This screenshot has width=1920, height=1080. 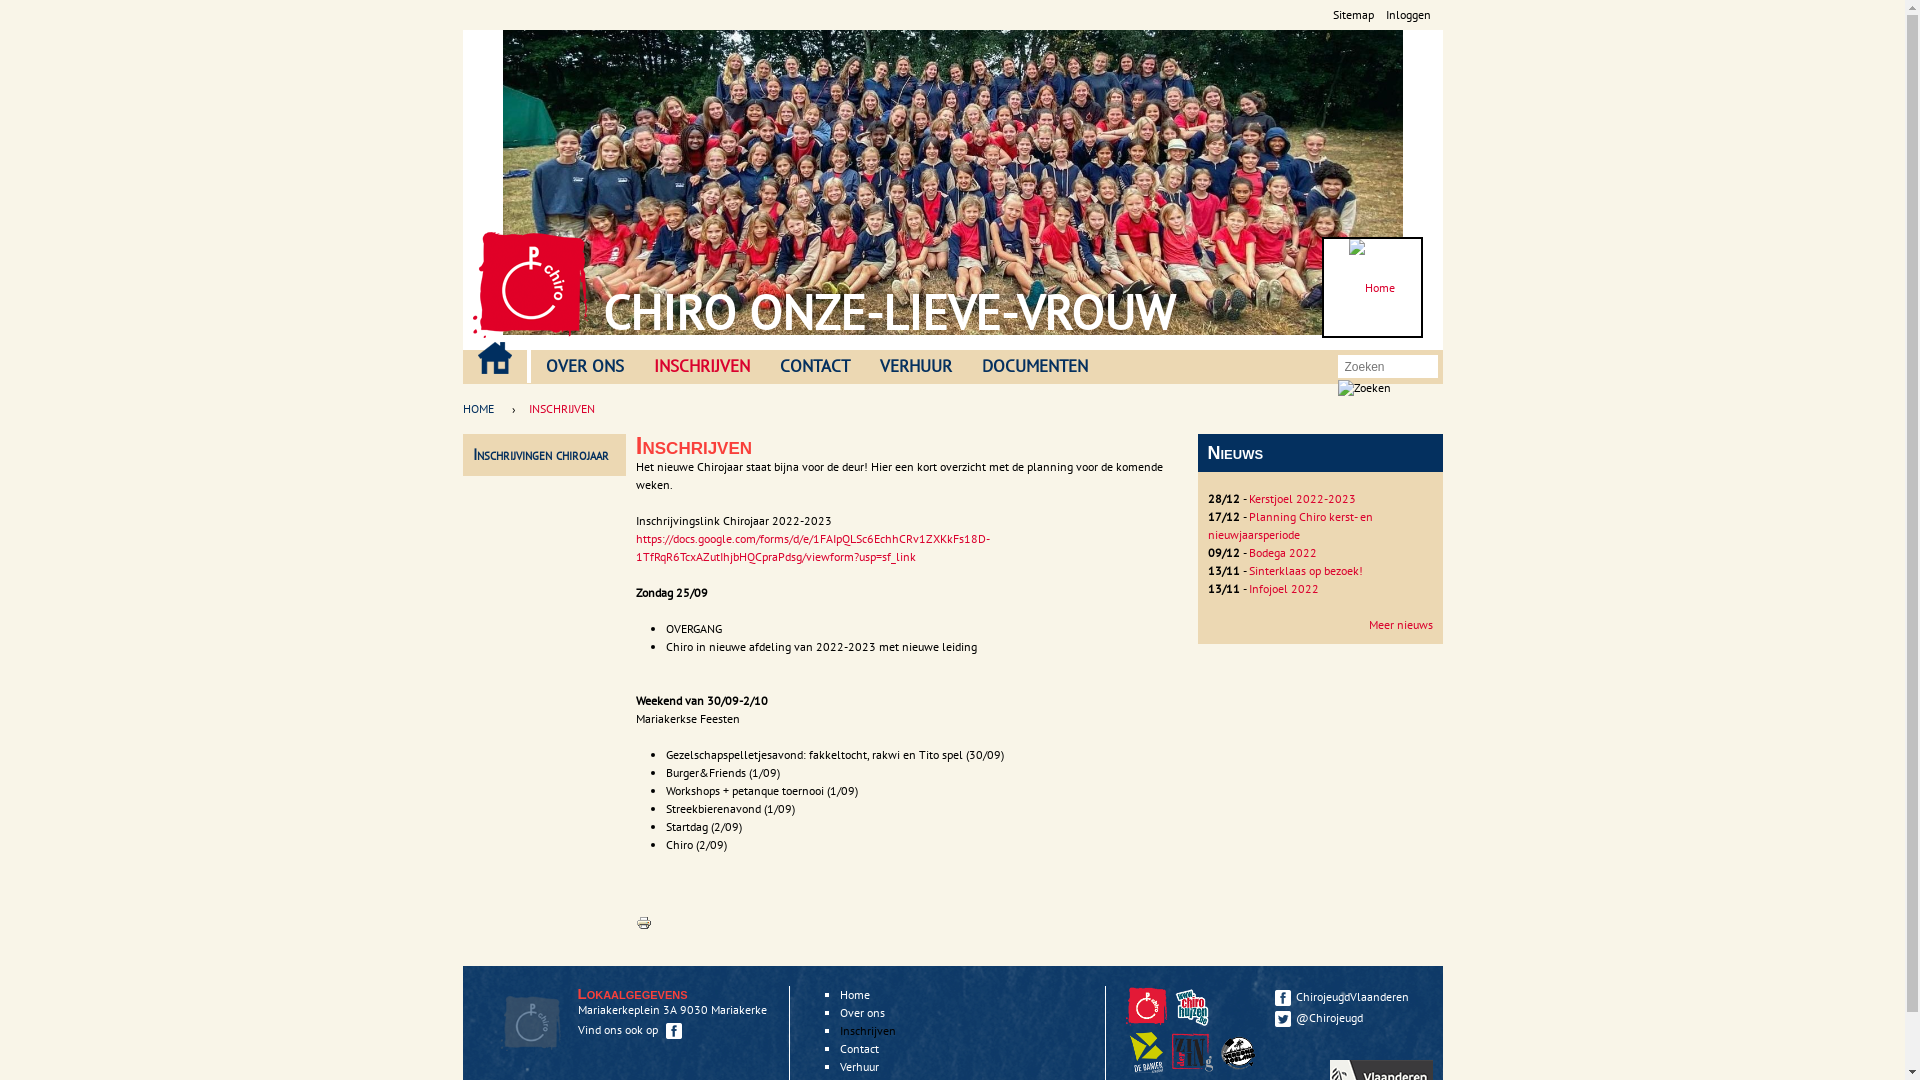 I want to click on Over ons, so click(x=862, y=1012).